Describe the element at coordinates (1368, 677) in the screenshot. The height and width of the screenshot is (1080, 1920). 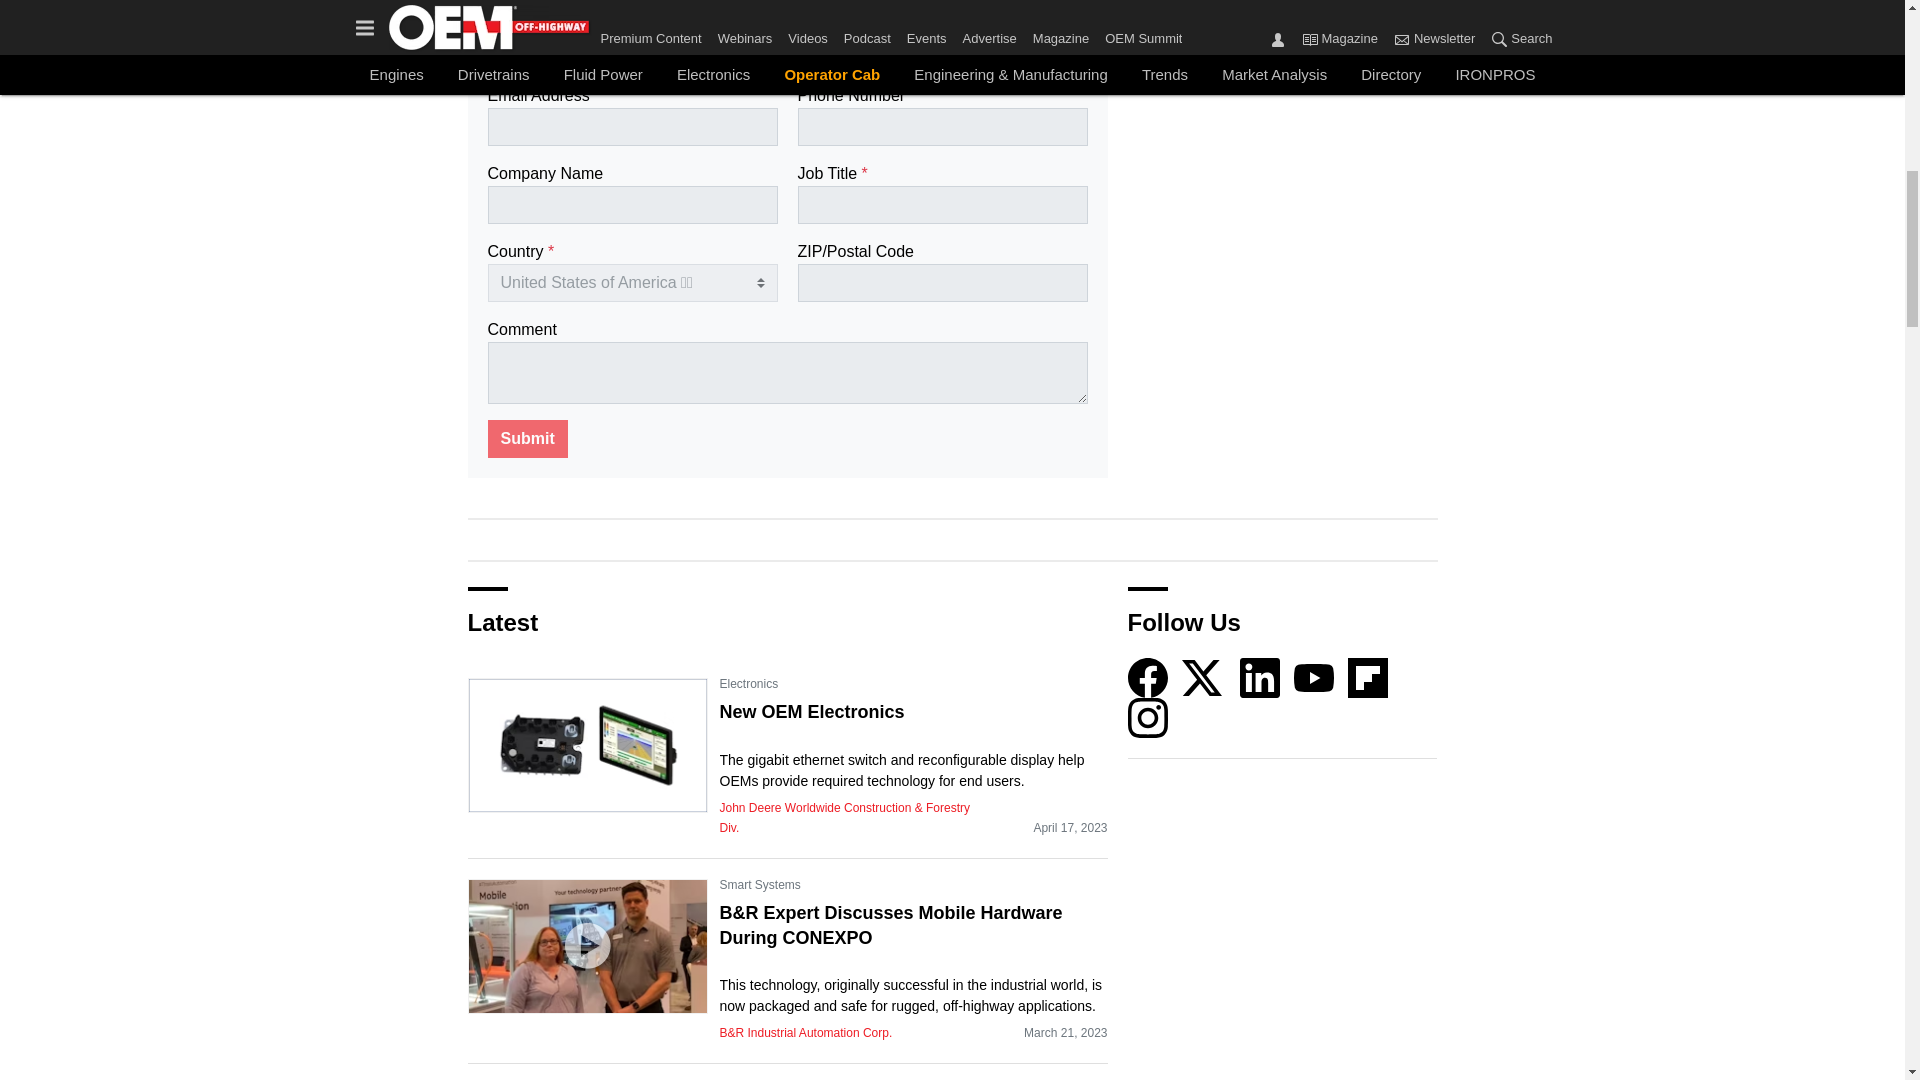
I see `Flipboard icon` at that location.